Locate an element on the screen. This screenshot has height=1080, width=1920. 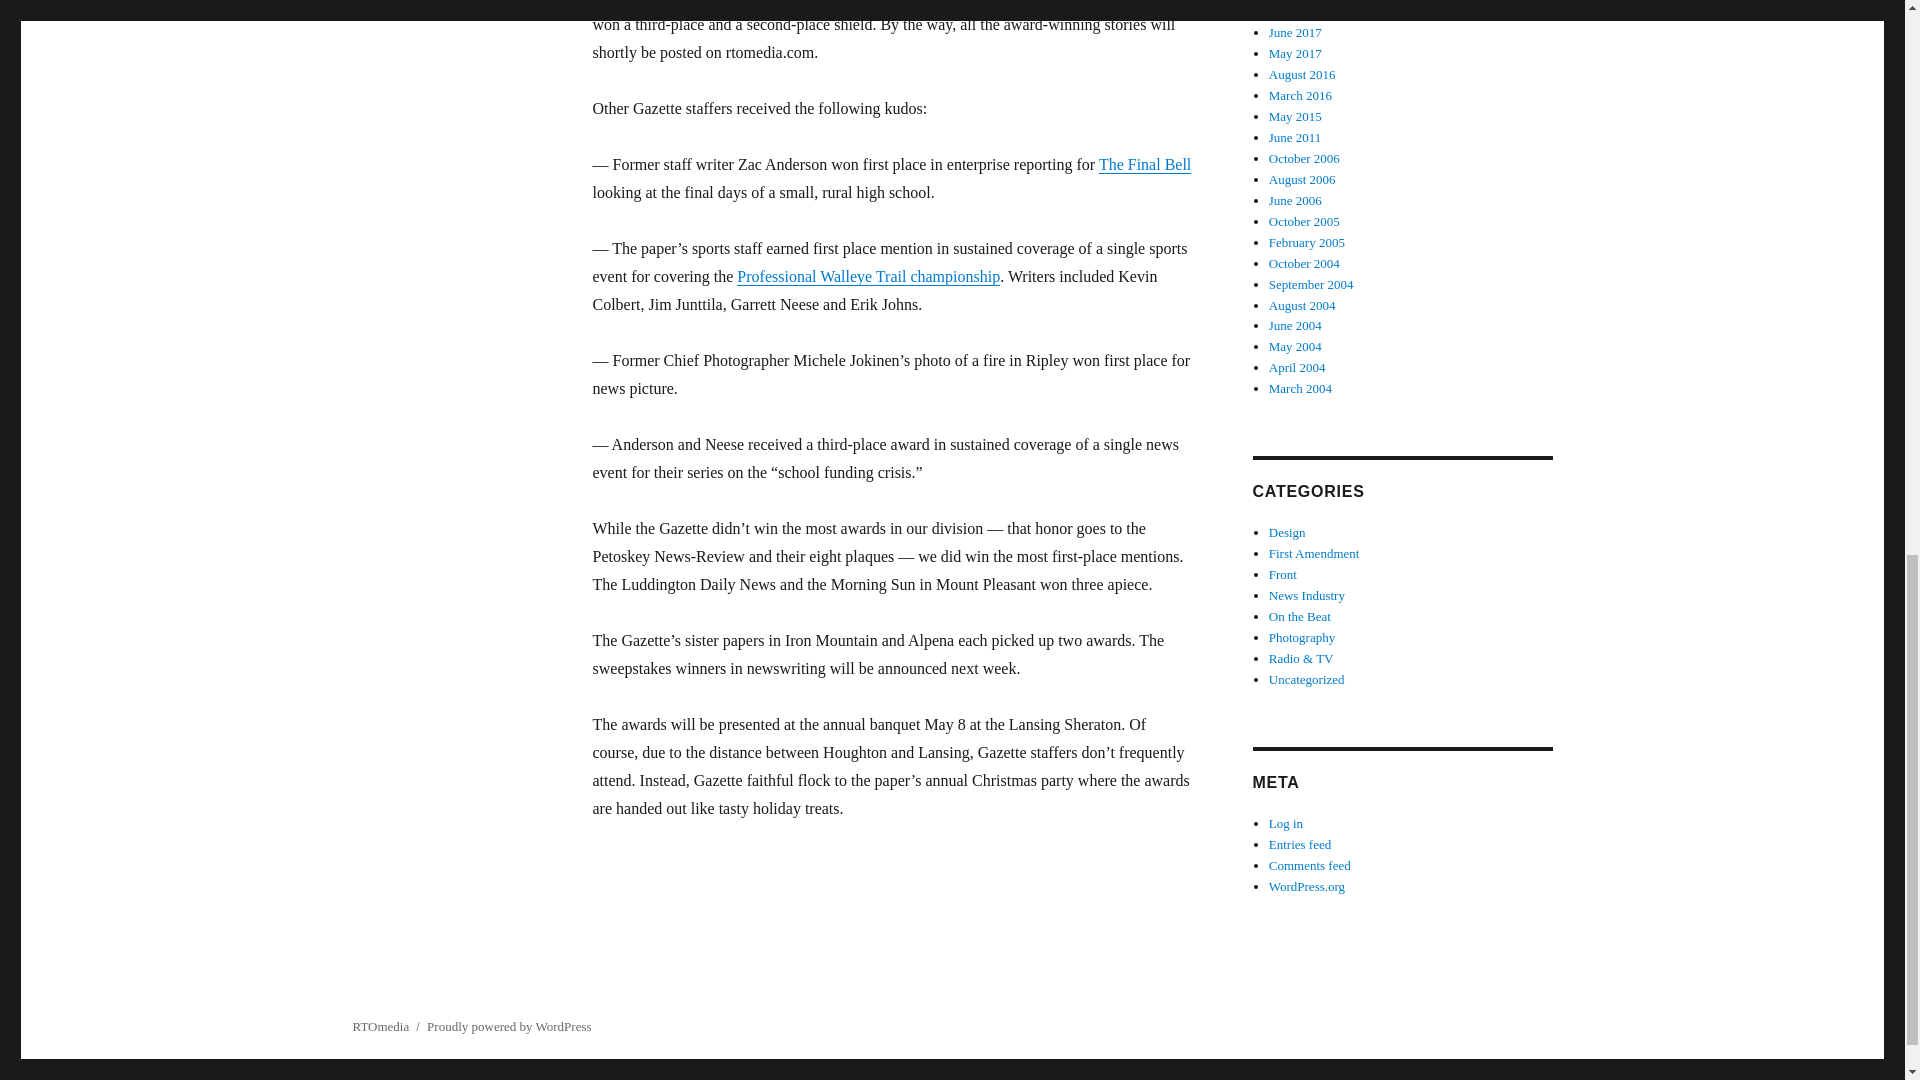
August 2004 is located at coordinates (1302, 306).